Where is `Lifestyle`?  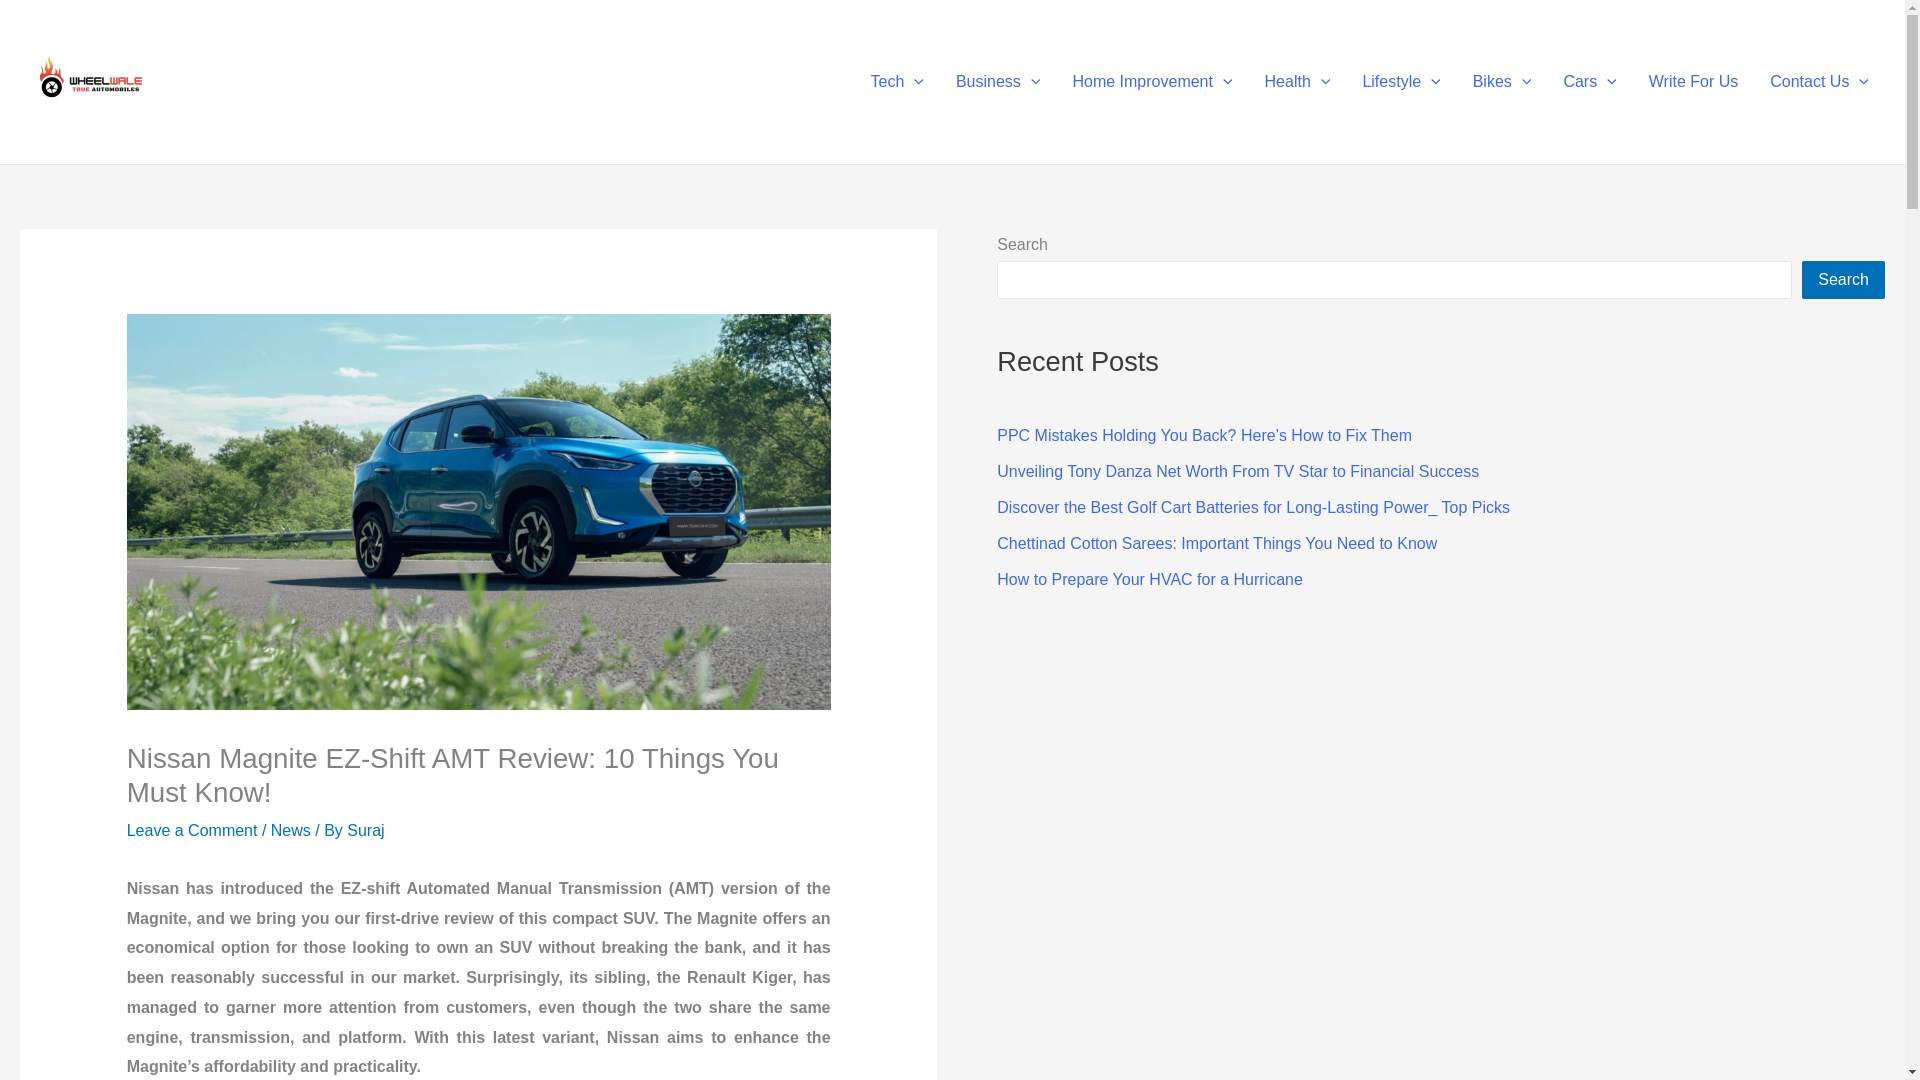
Lifestyle is located at coordinates (1400, 82).